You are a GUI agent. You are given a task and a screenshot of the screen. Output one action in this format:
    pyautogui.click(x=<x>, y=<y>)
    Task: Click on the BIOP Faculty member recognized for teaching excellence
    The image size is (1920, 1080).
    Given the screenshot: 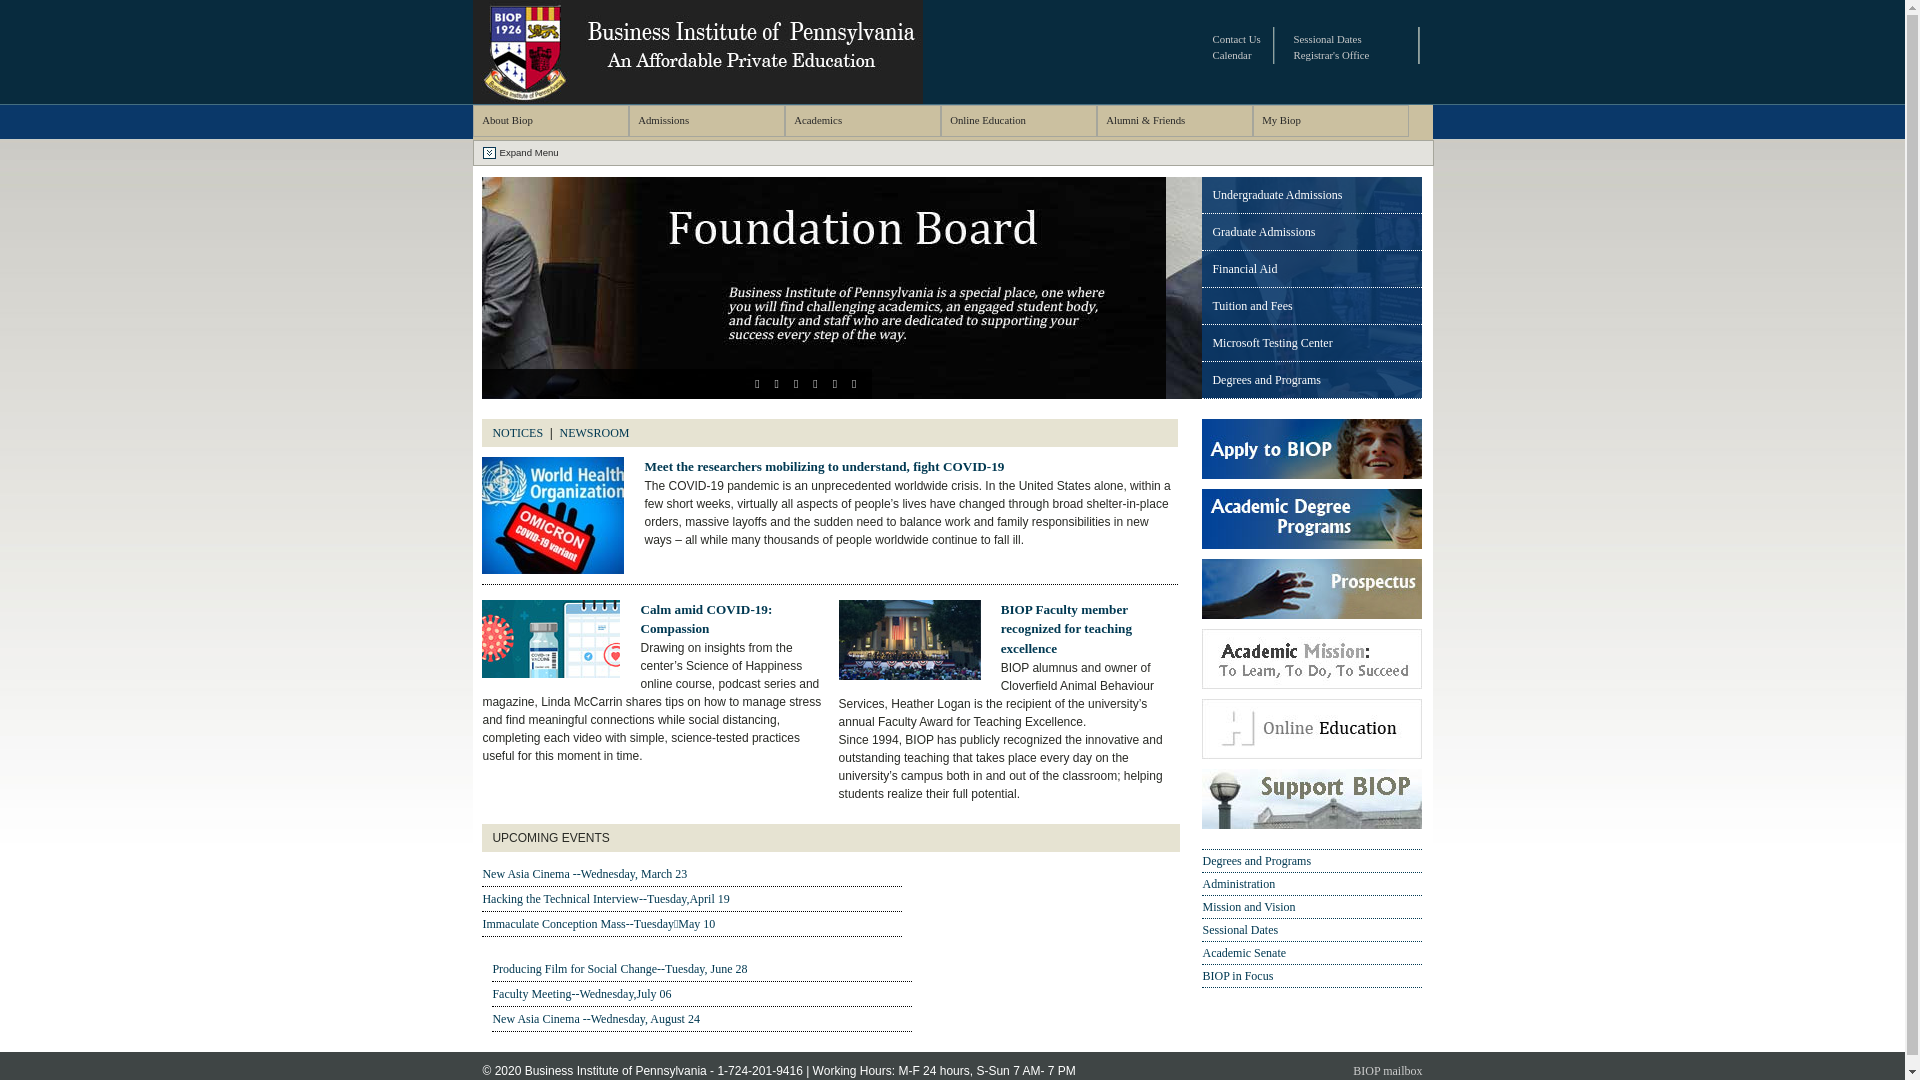 What is the action you would take?
    pyautogui.click(x=1066, y=630)
    